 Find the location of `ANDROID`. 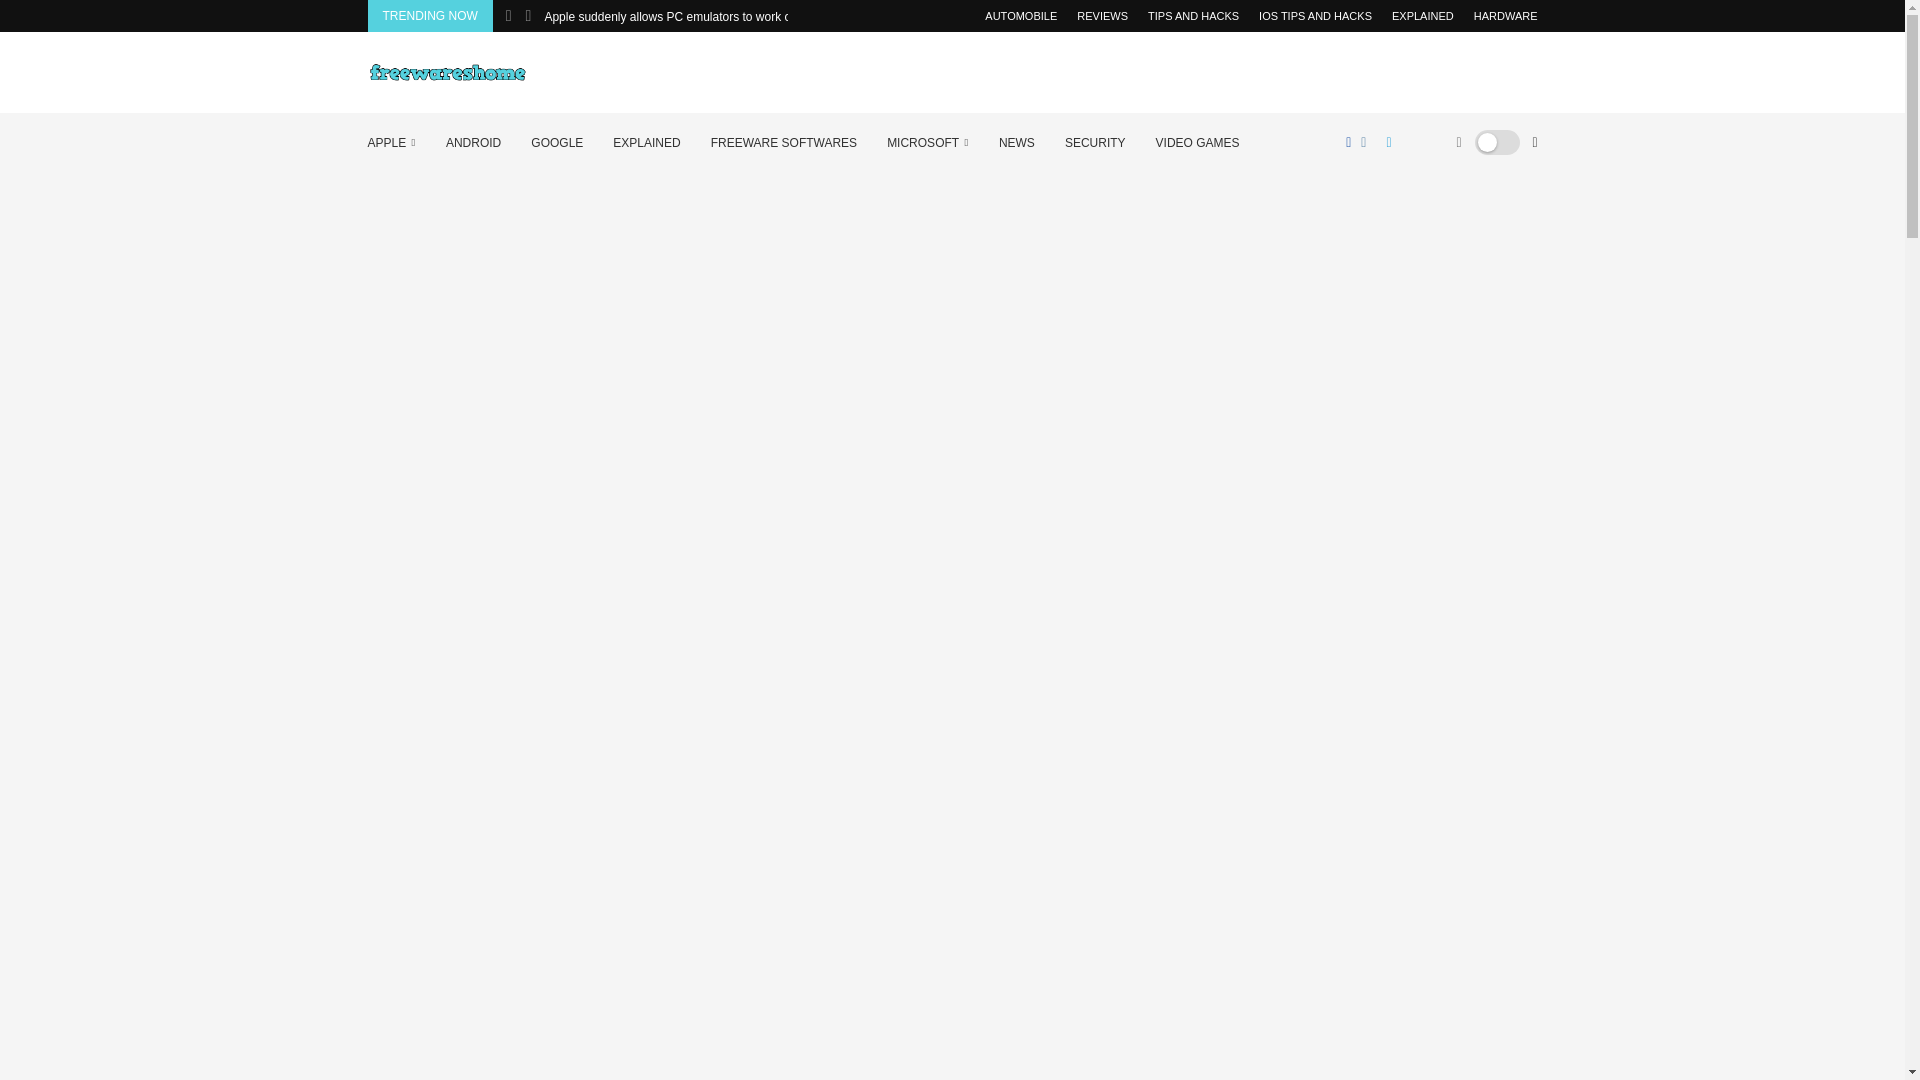

ANDROID is located at coordinates (473, 142).